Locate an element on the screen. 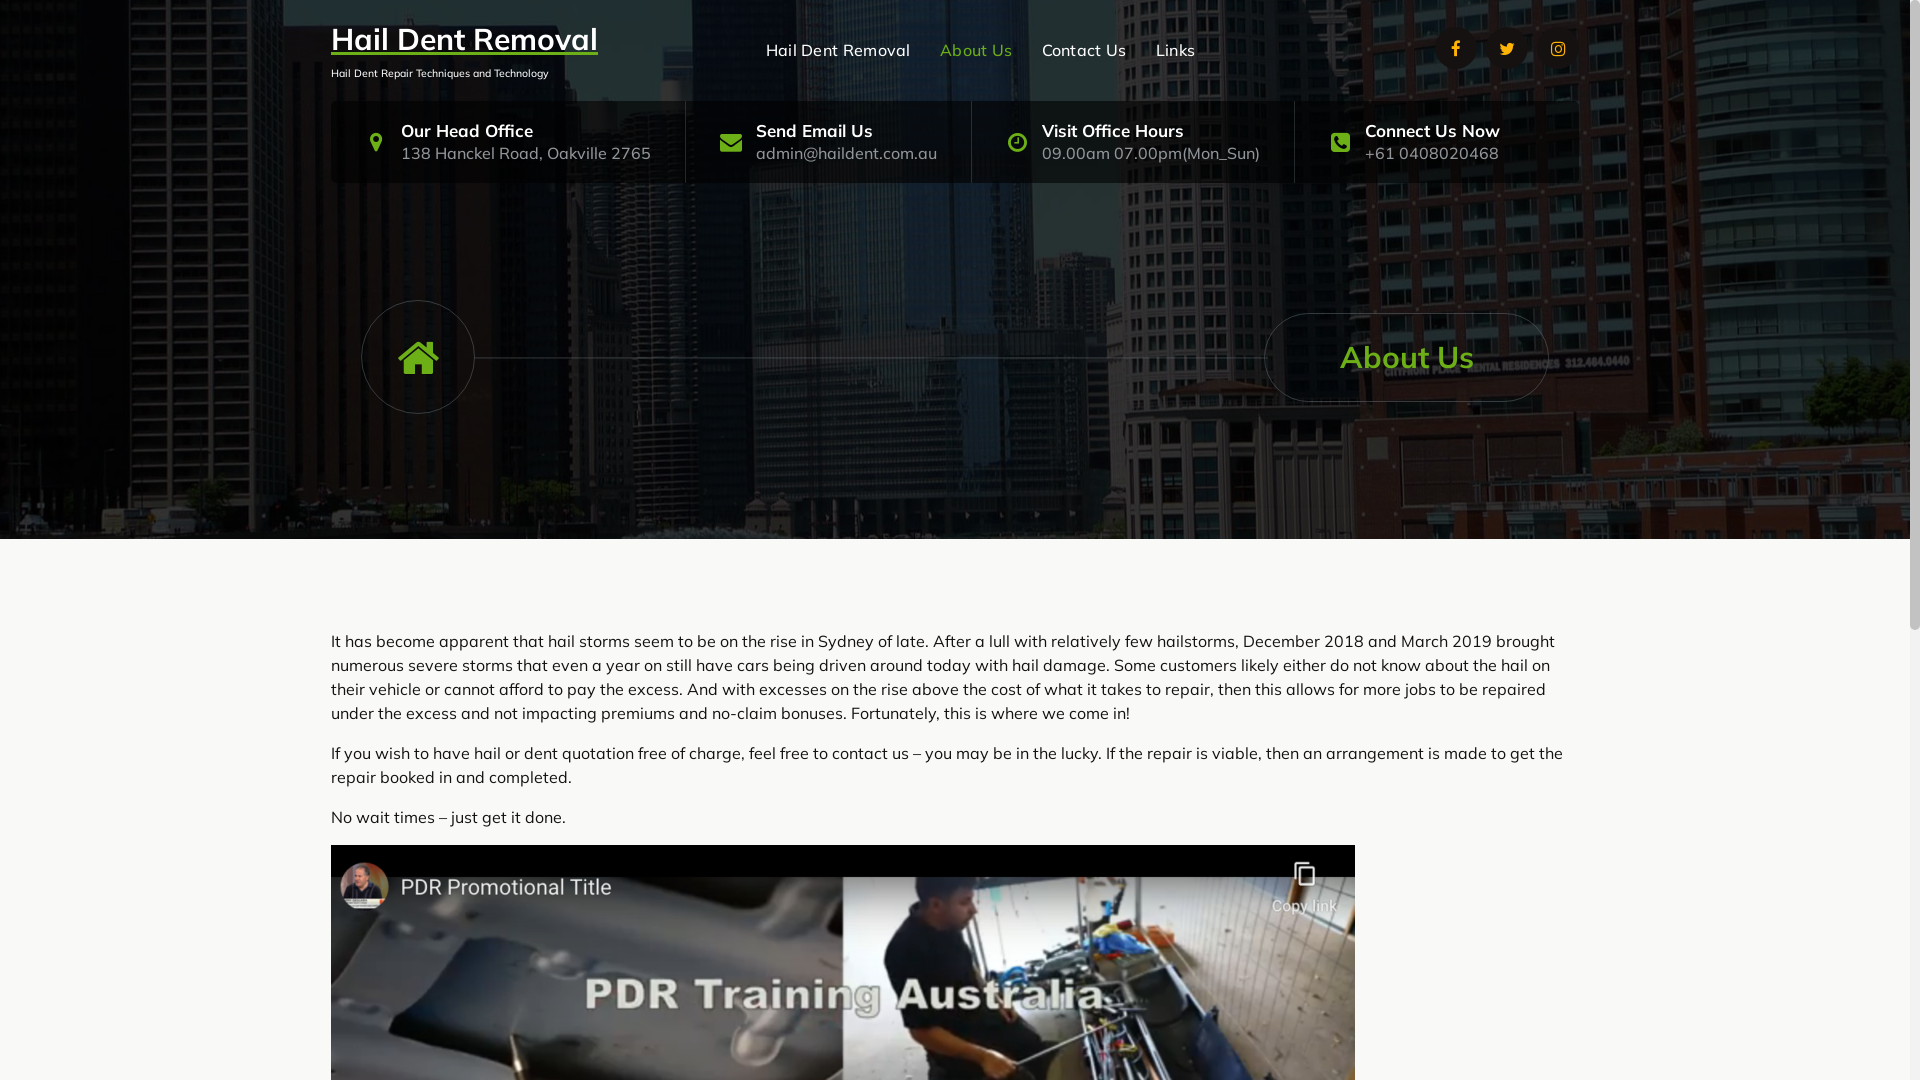  Hail Dent Removal is located at coordinates (838, 50).